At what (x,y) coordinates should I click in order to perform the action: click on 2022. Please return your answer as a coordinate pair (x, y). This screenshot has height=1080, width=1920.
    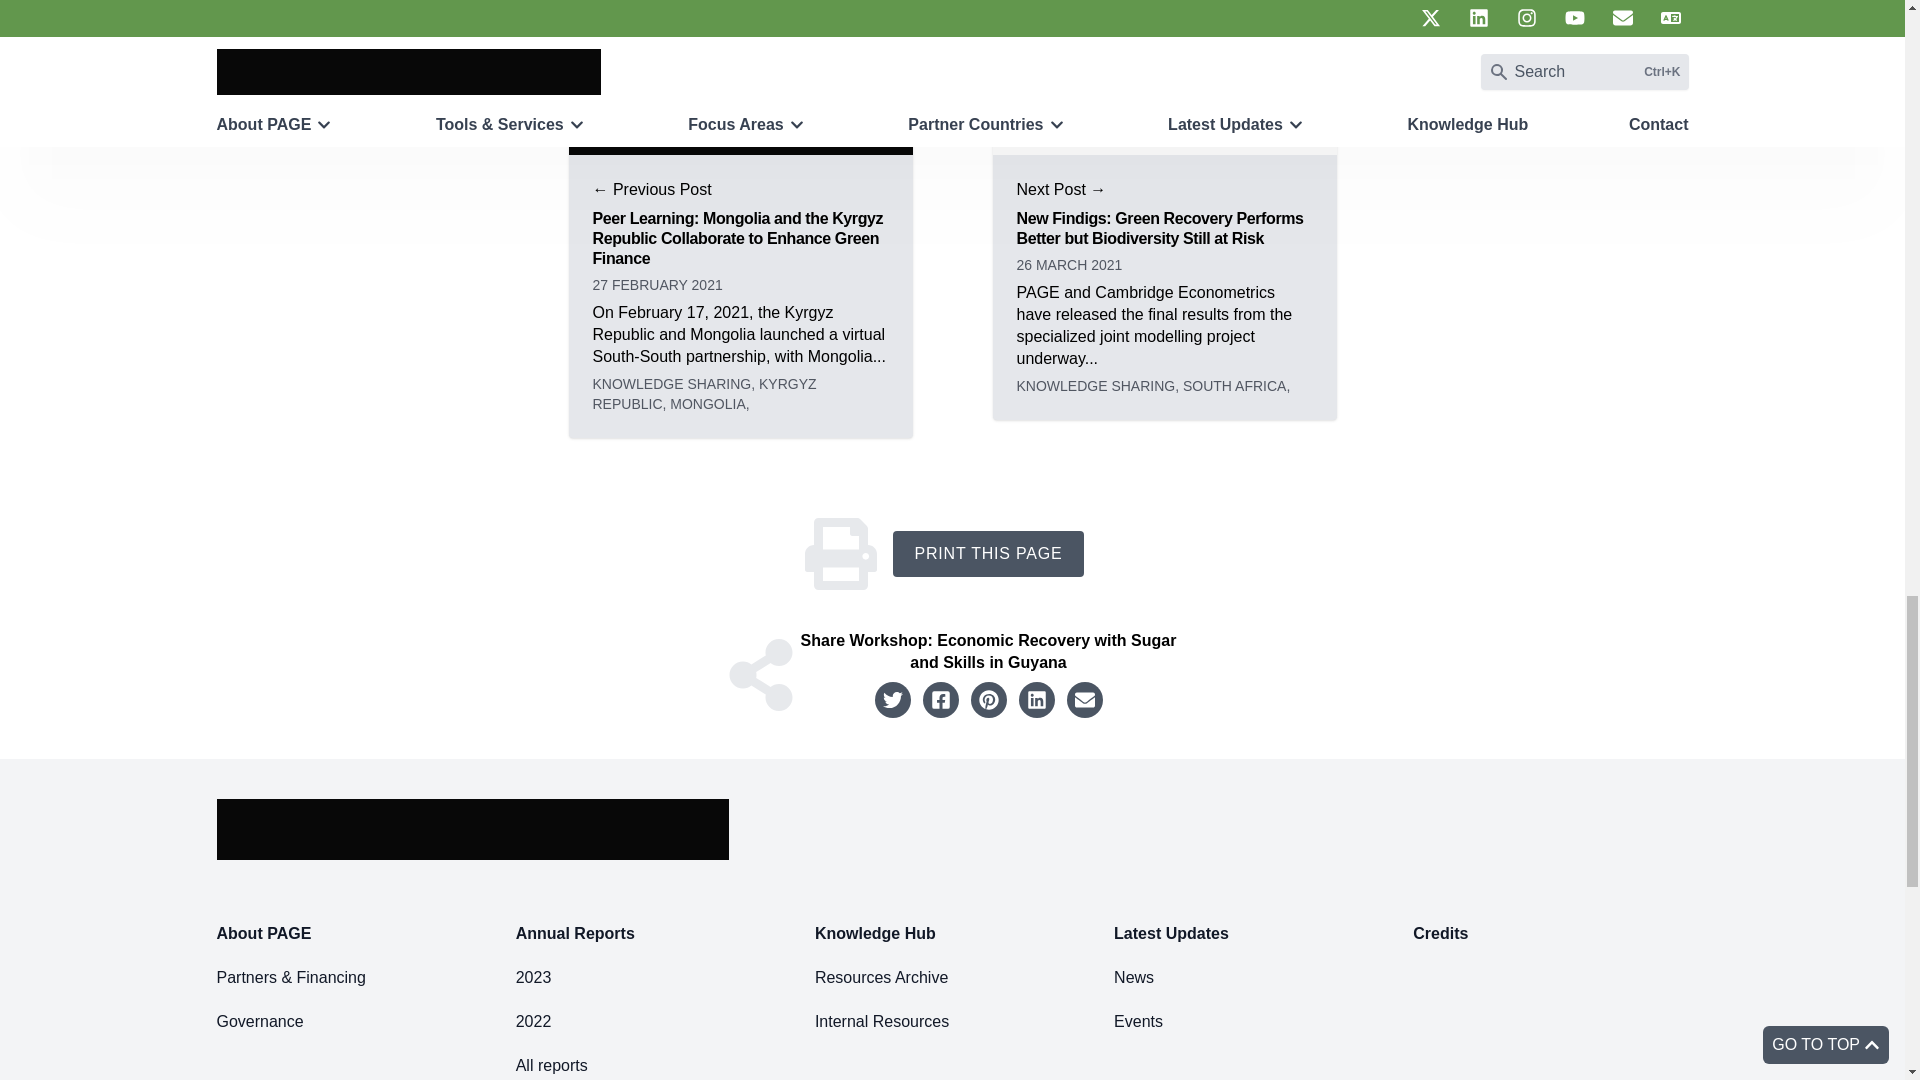
    Looking at the image, I should click on (534, 1021).